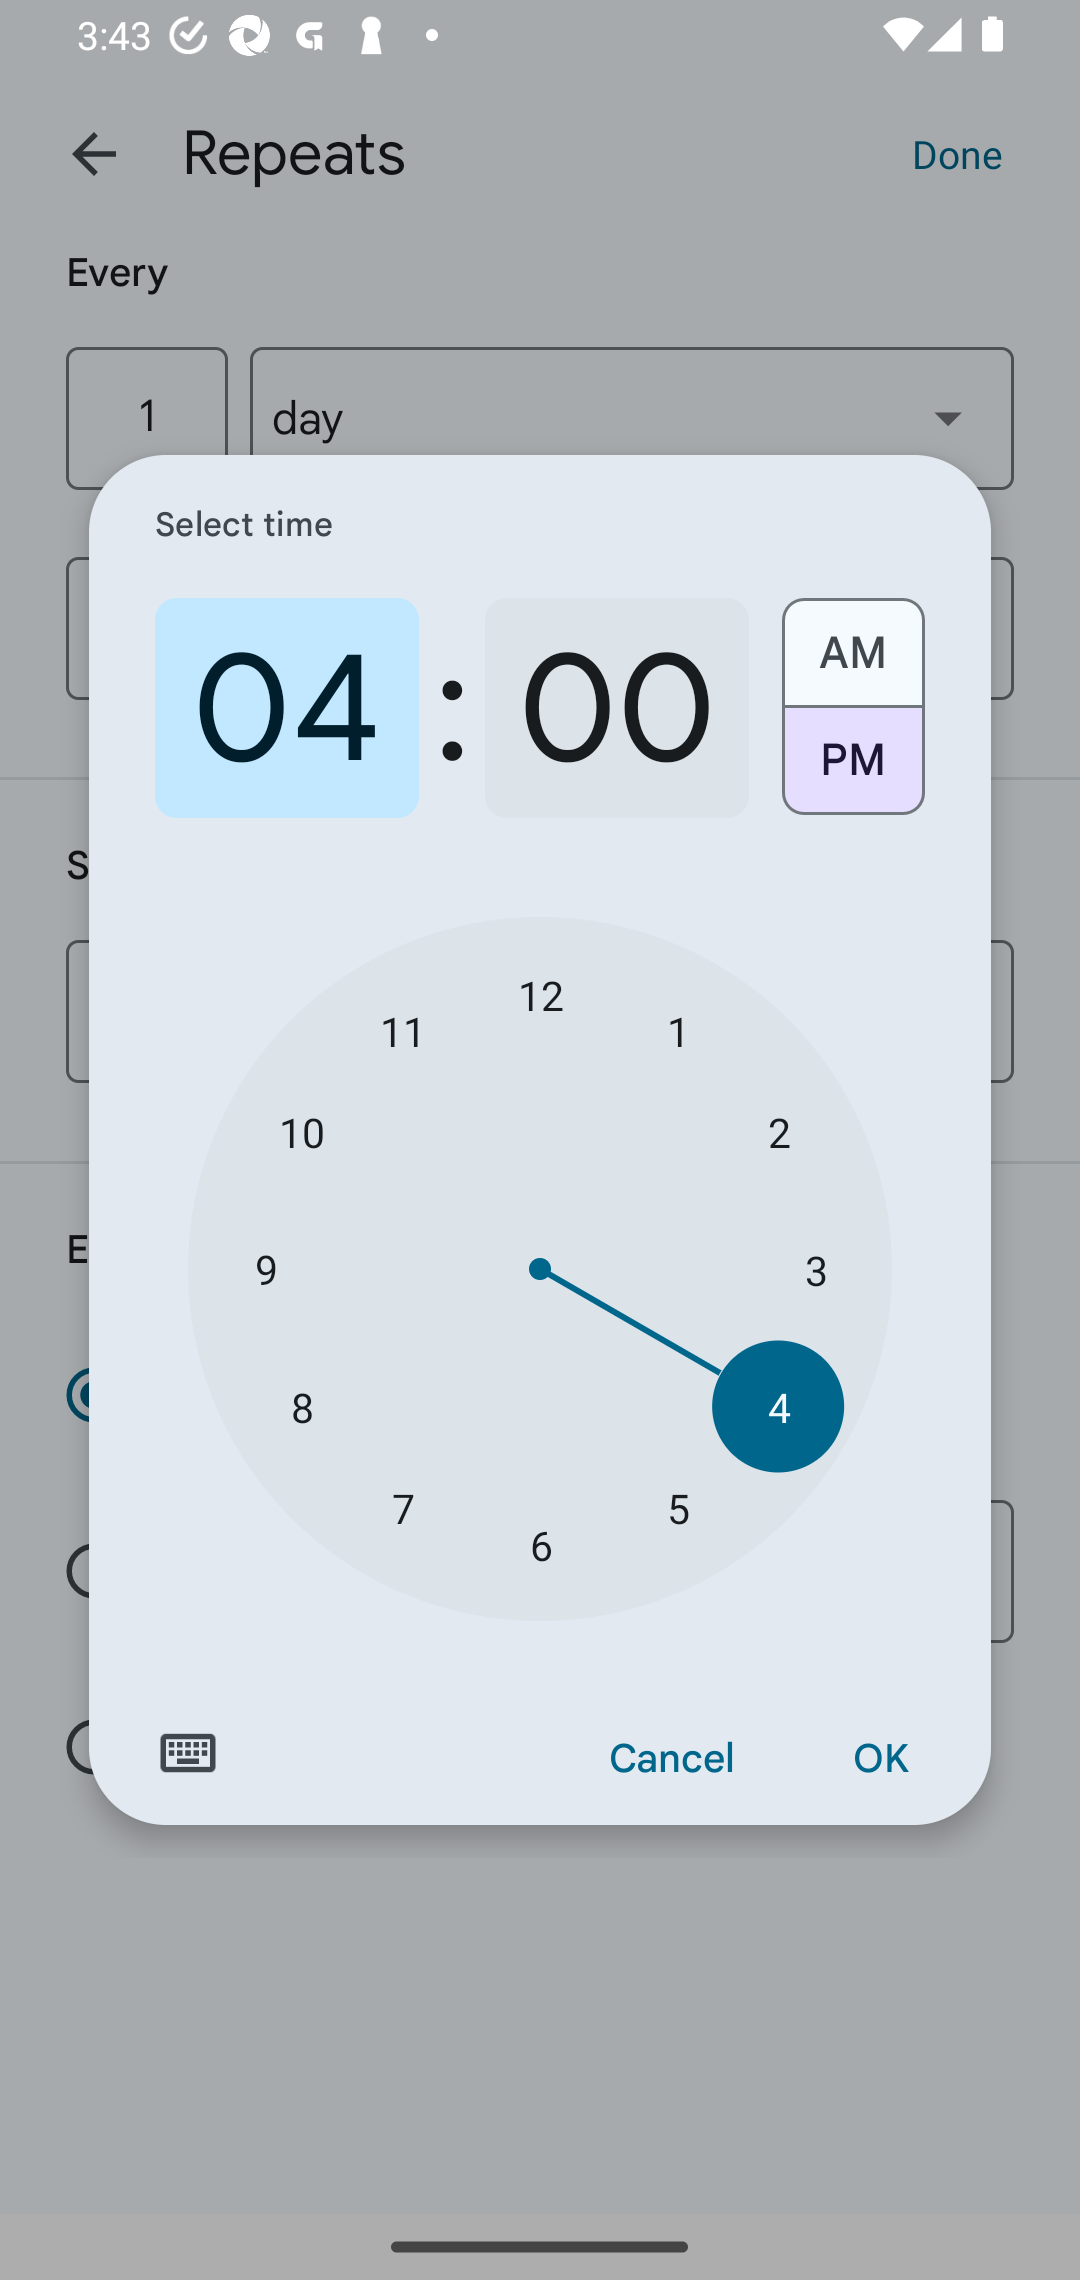  Describe the element at coordinates (816, 1270) in the screenshot. I see `3 3 o'clock` at that location.